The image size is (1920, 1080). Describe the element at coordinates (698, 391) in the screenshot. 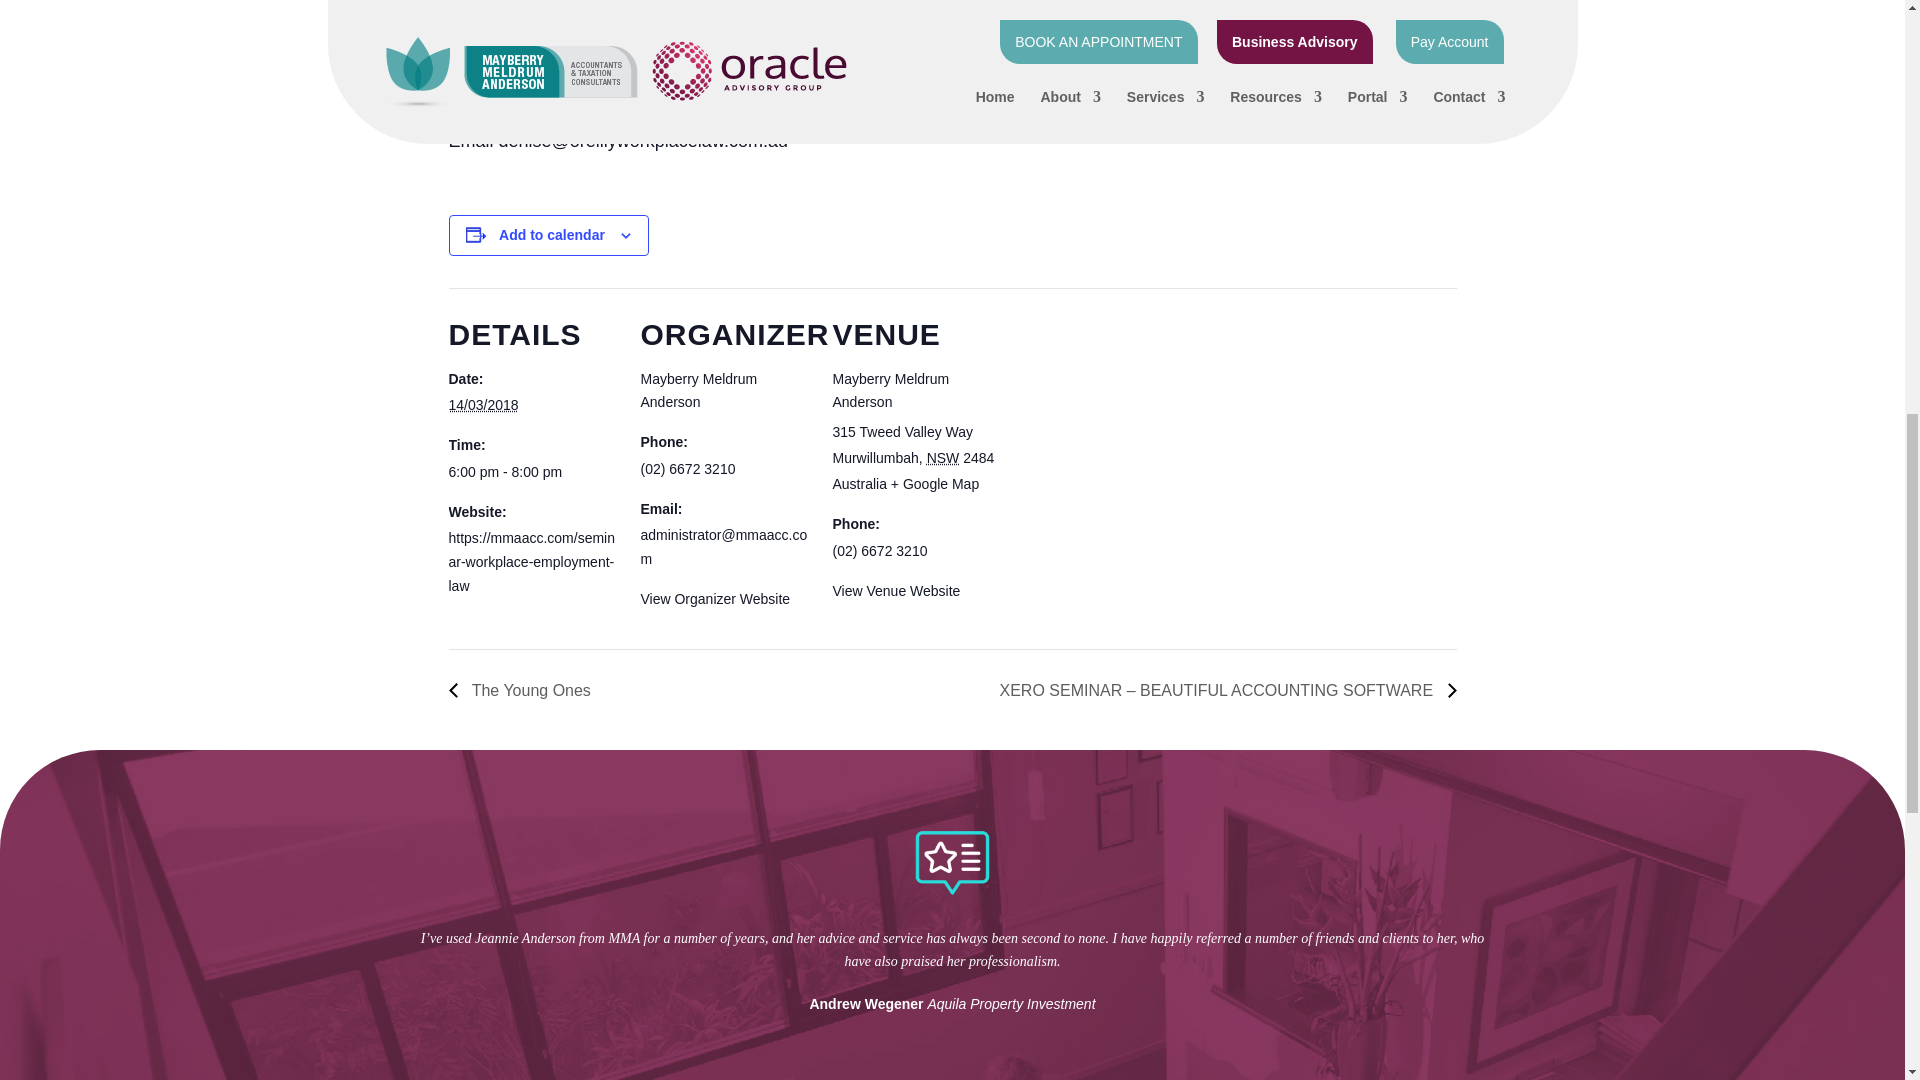

I see `Mayberry Meldrum Anderson` at that location.